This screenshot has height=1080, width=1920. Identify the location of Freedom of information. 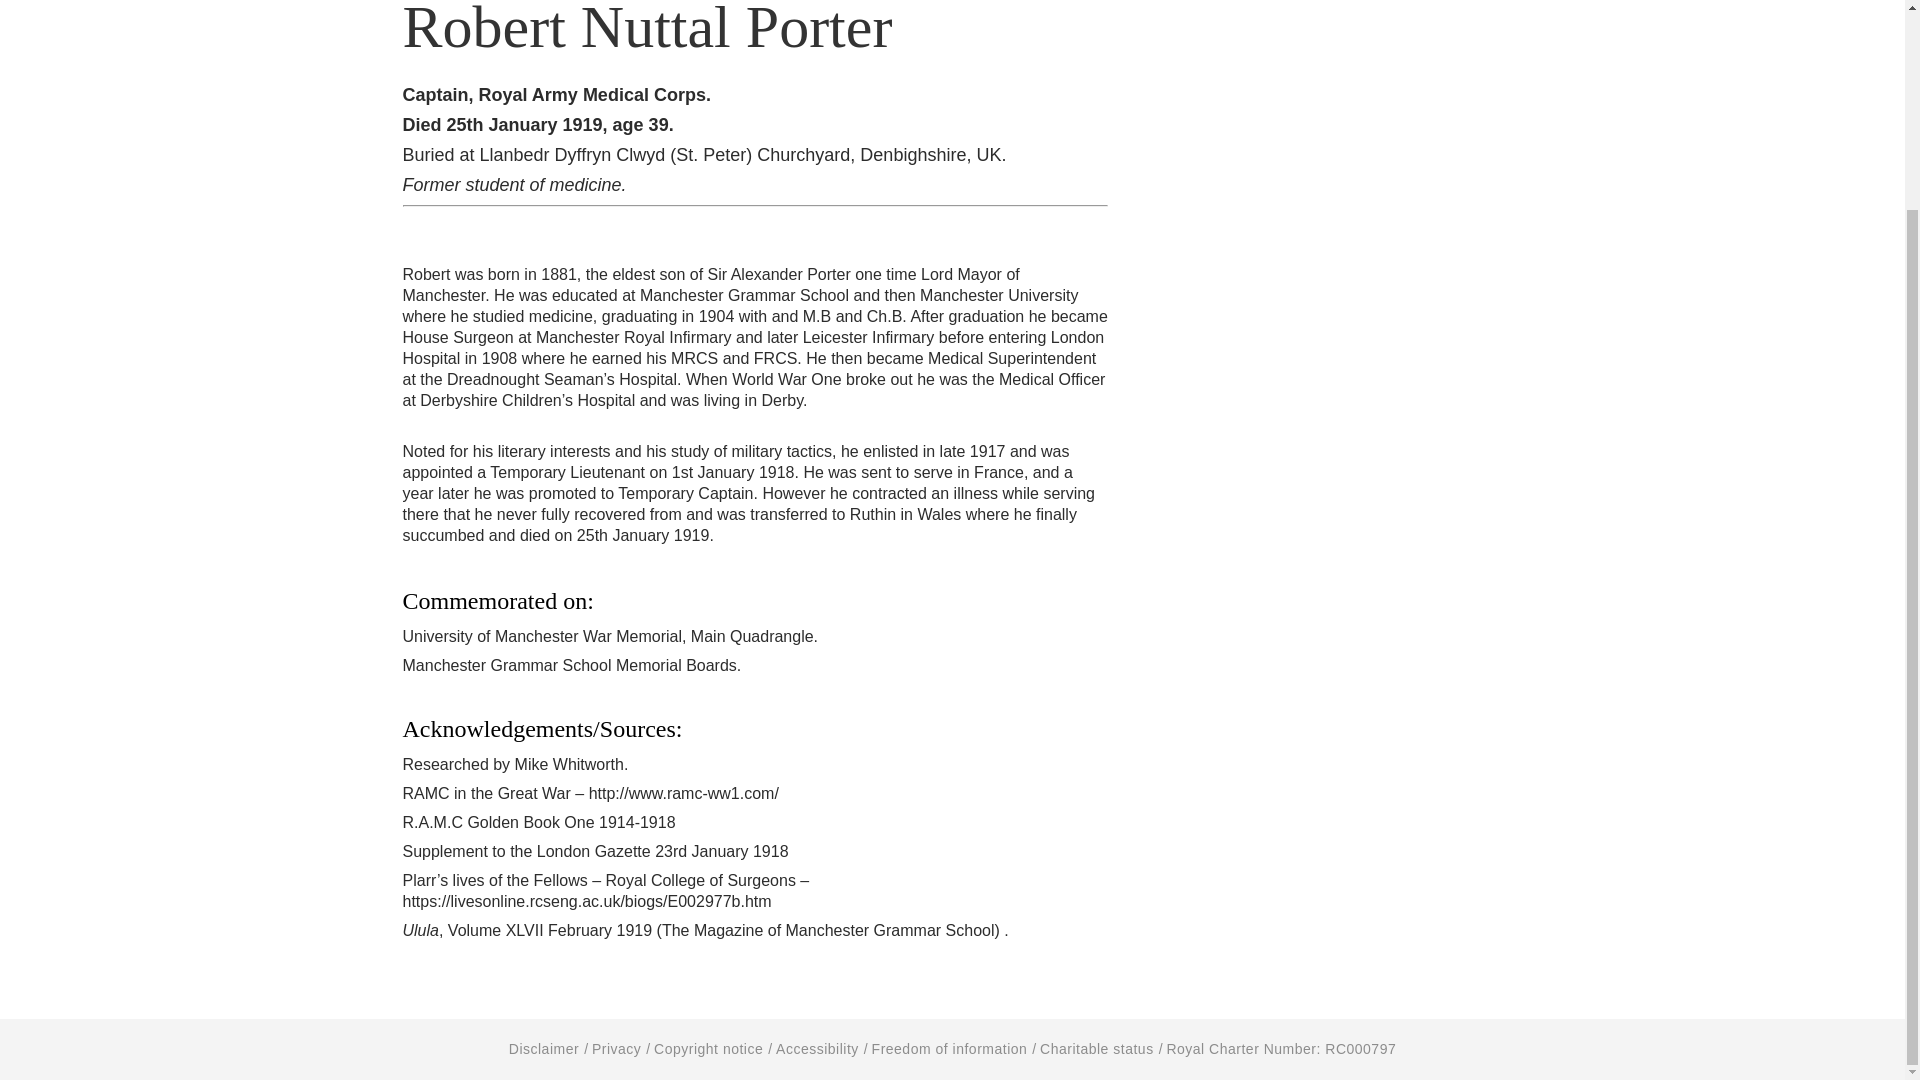
(949, 1049).